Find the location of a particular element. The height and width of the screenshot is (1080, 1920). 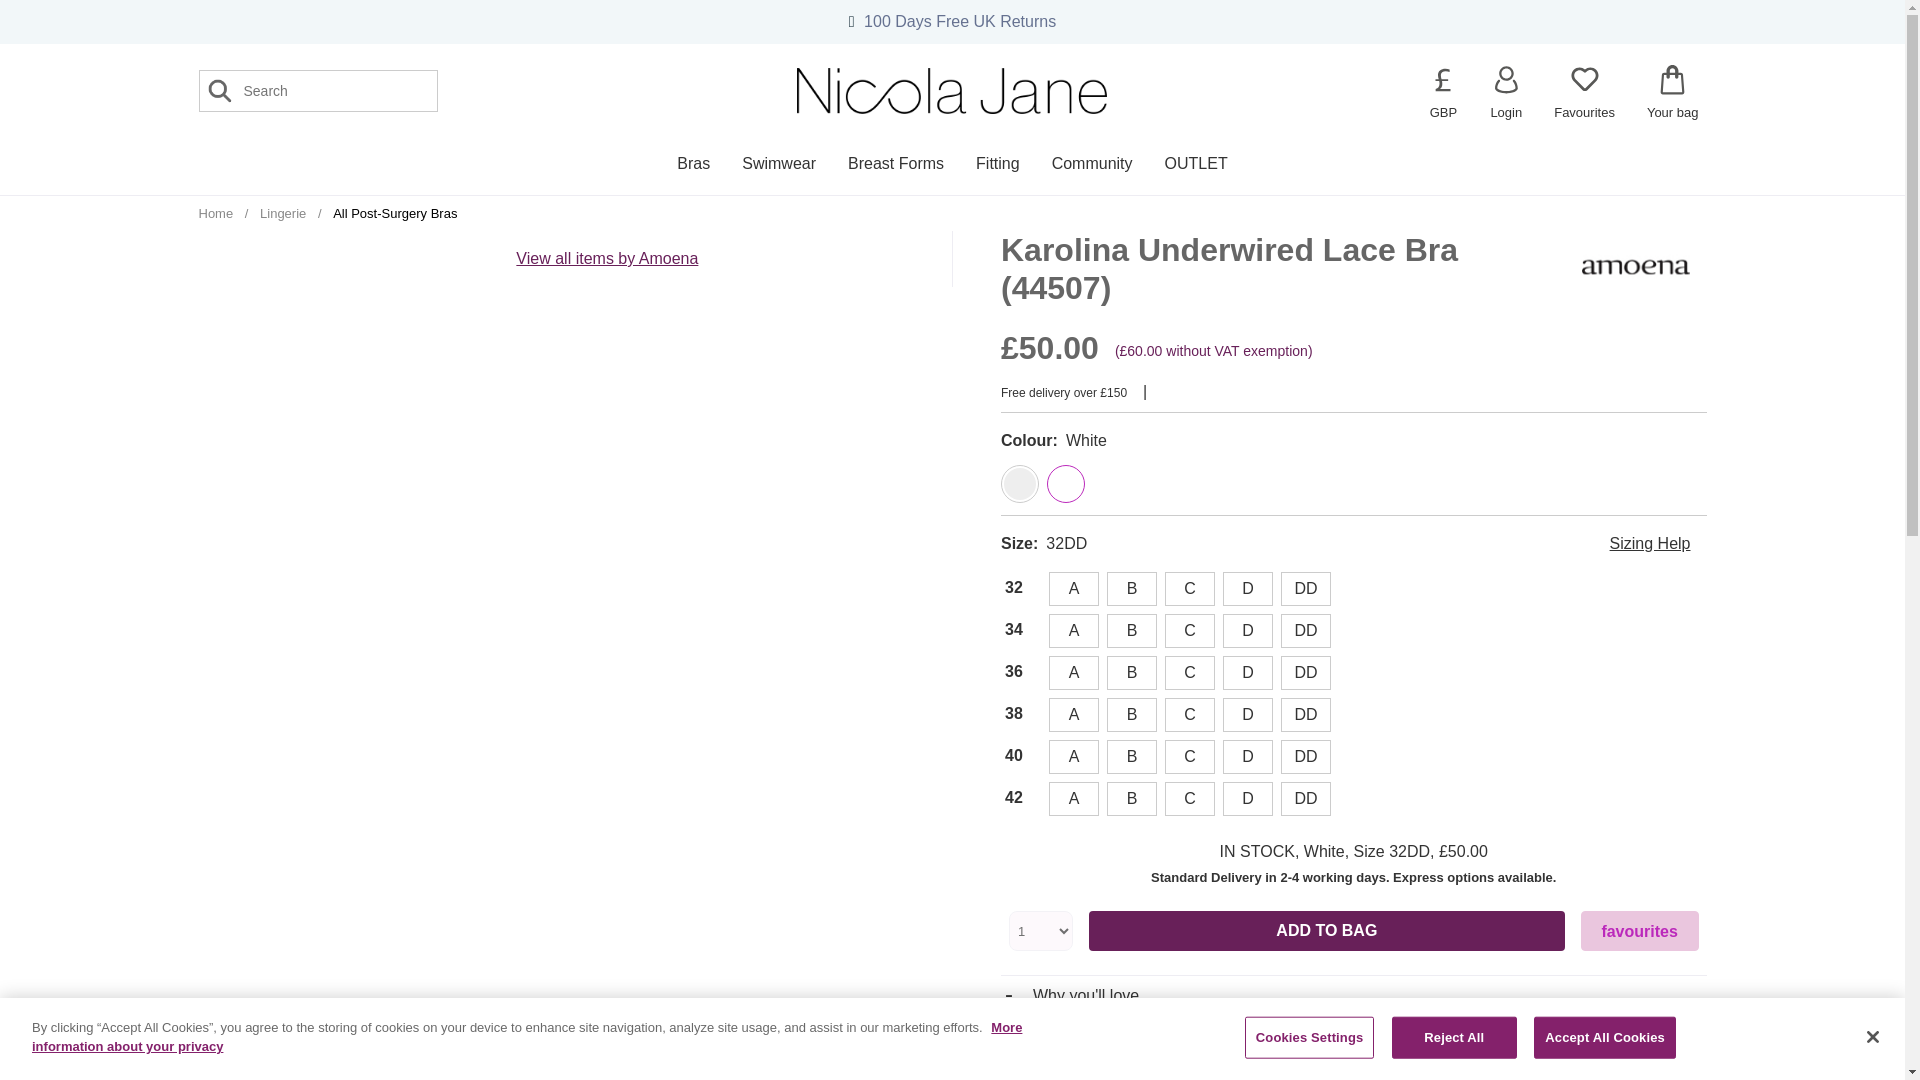

100 Days Free UK Returns is located at coordinates (960, 21).